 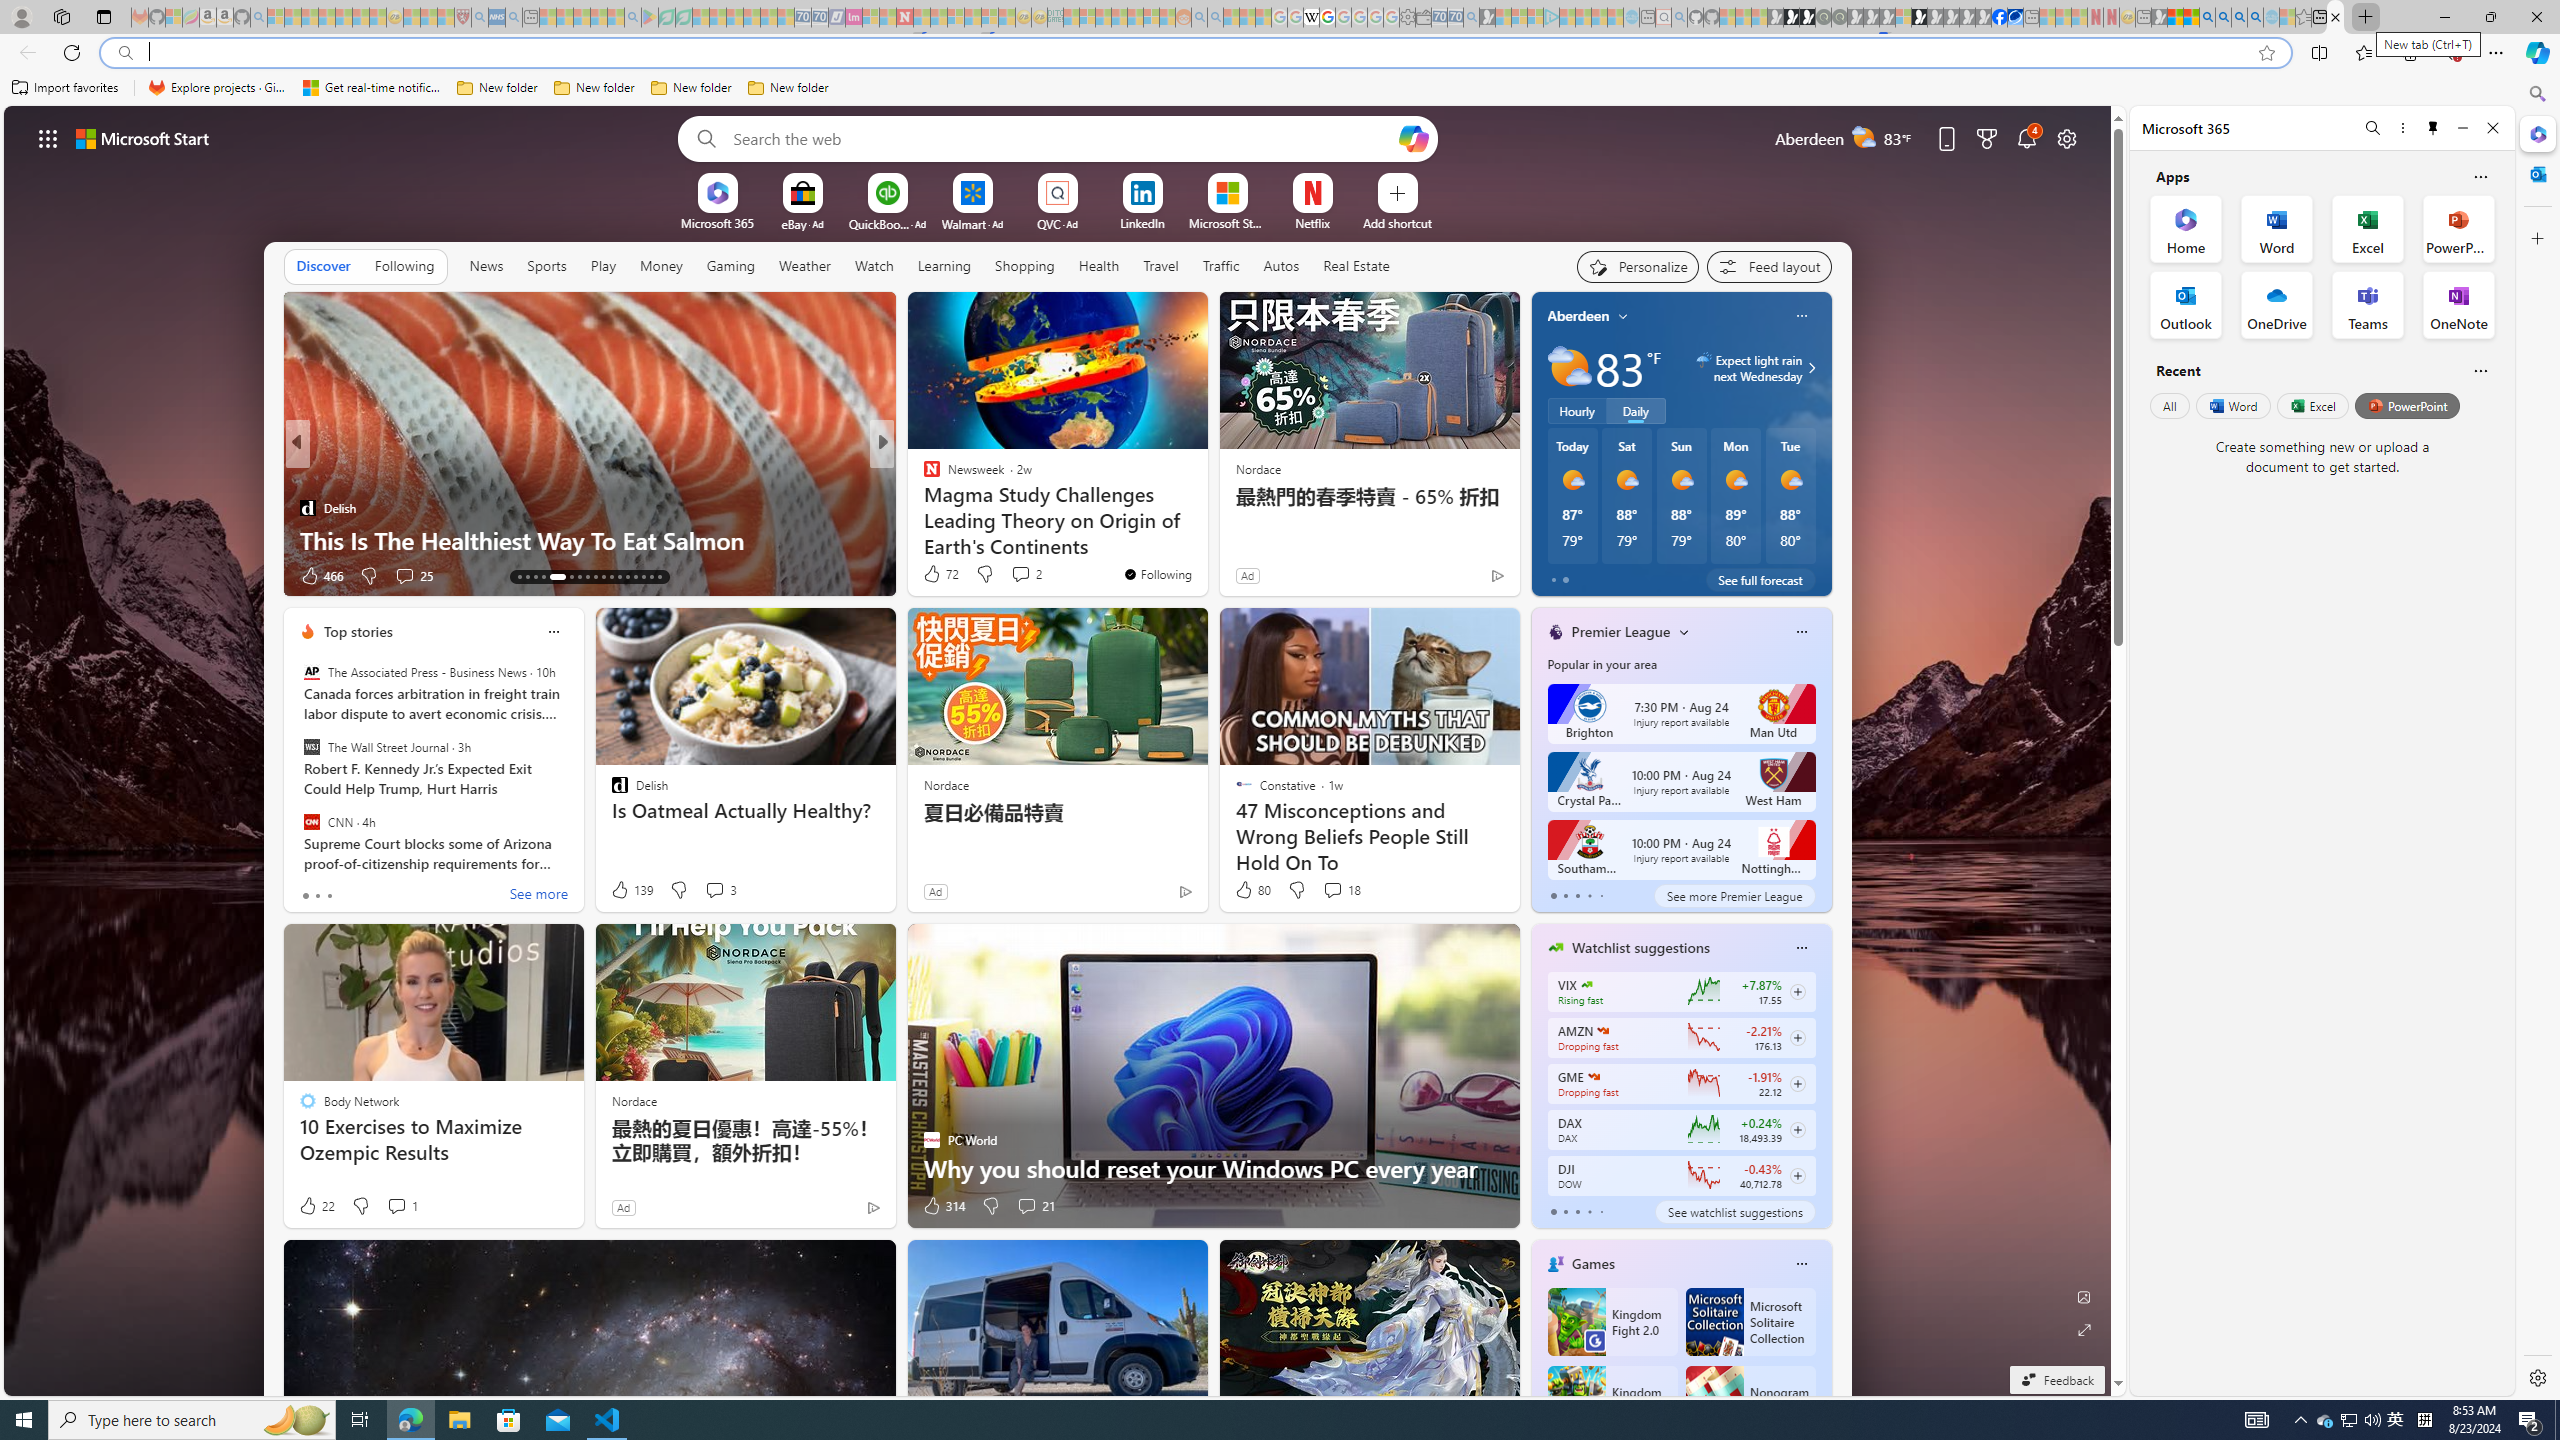 I want to click on Discover, so click(x=324, y=265).